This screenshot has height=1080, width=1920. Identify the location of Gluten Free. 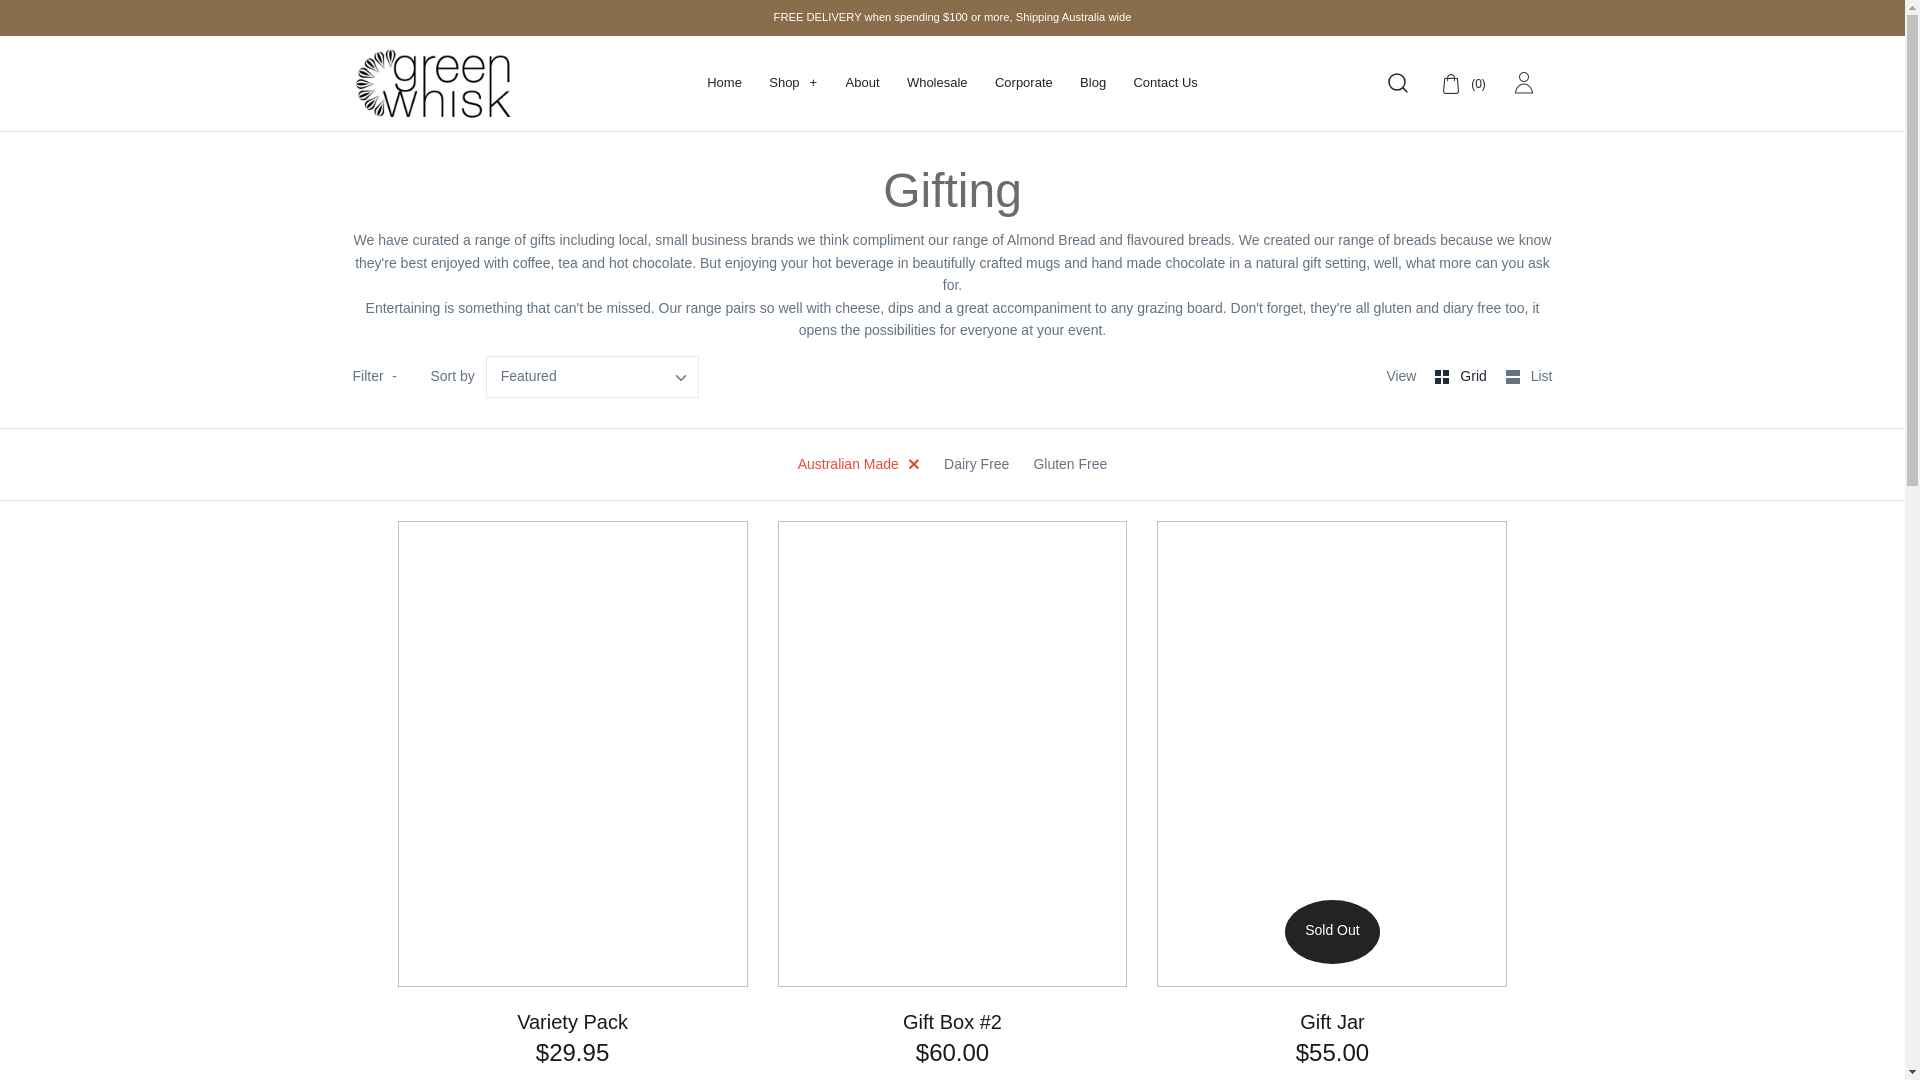
(1070, 464).